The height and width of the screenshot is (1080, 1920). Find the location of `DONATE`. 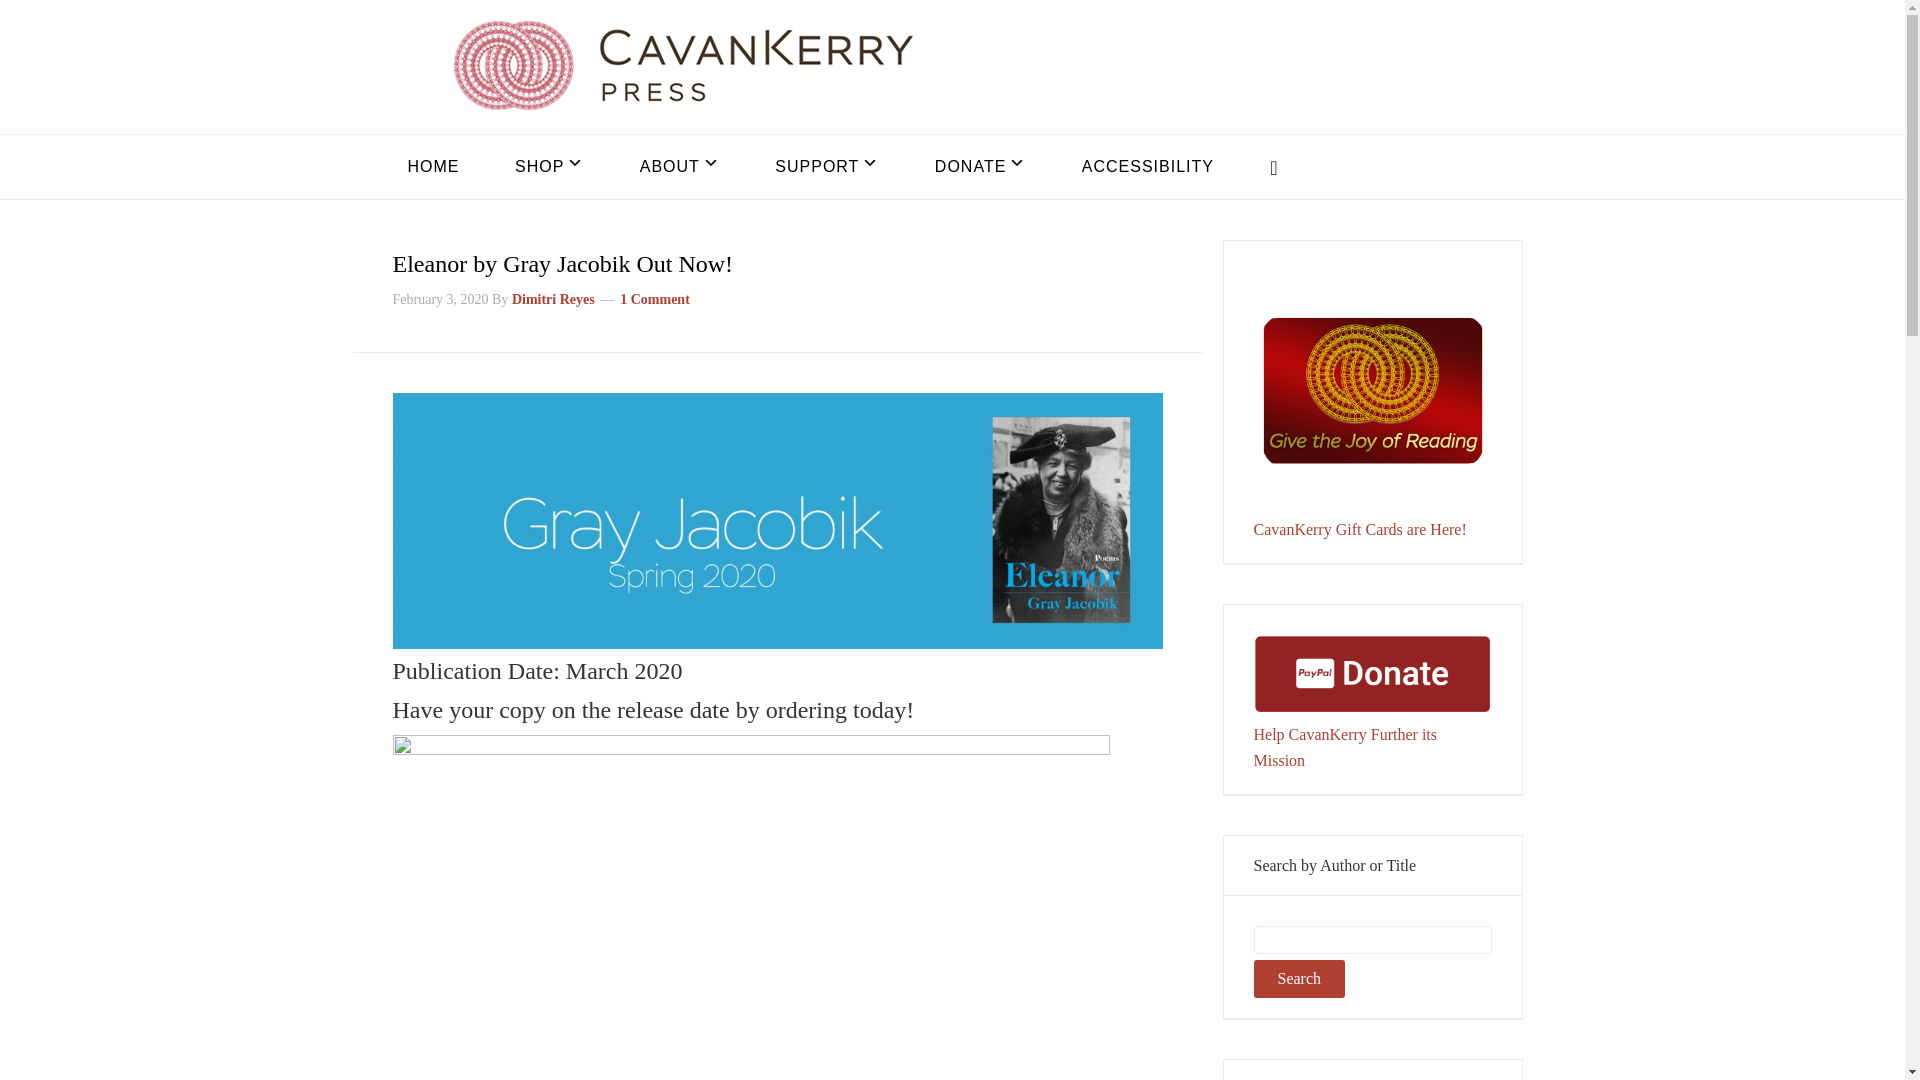

DONATE is located at coordinates (980, 166).